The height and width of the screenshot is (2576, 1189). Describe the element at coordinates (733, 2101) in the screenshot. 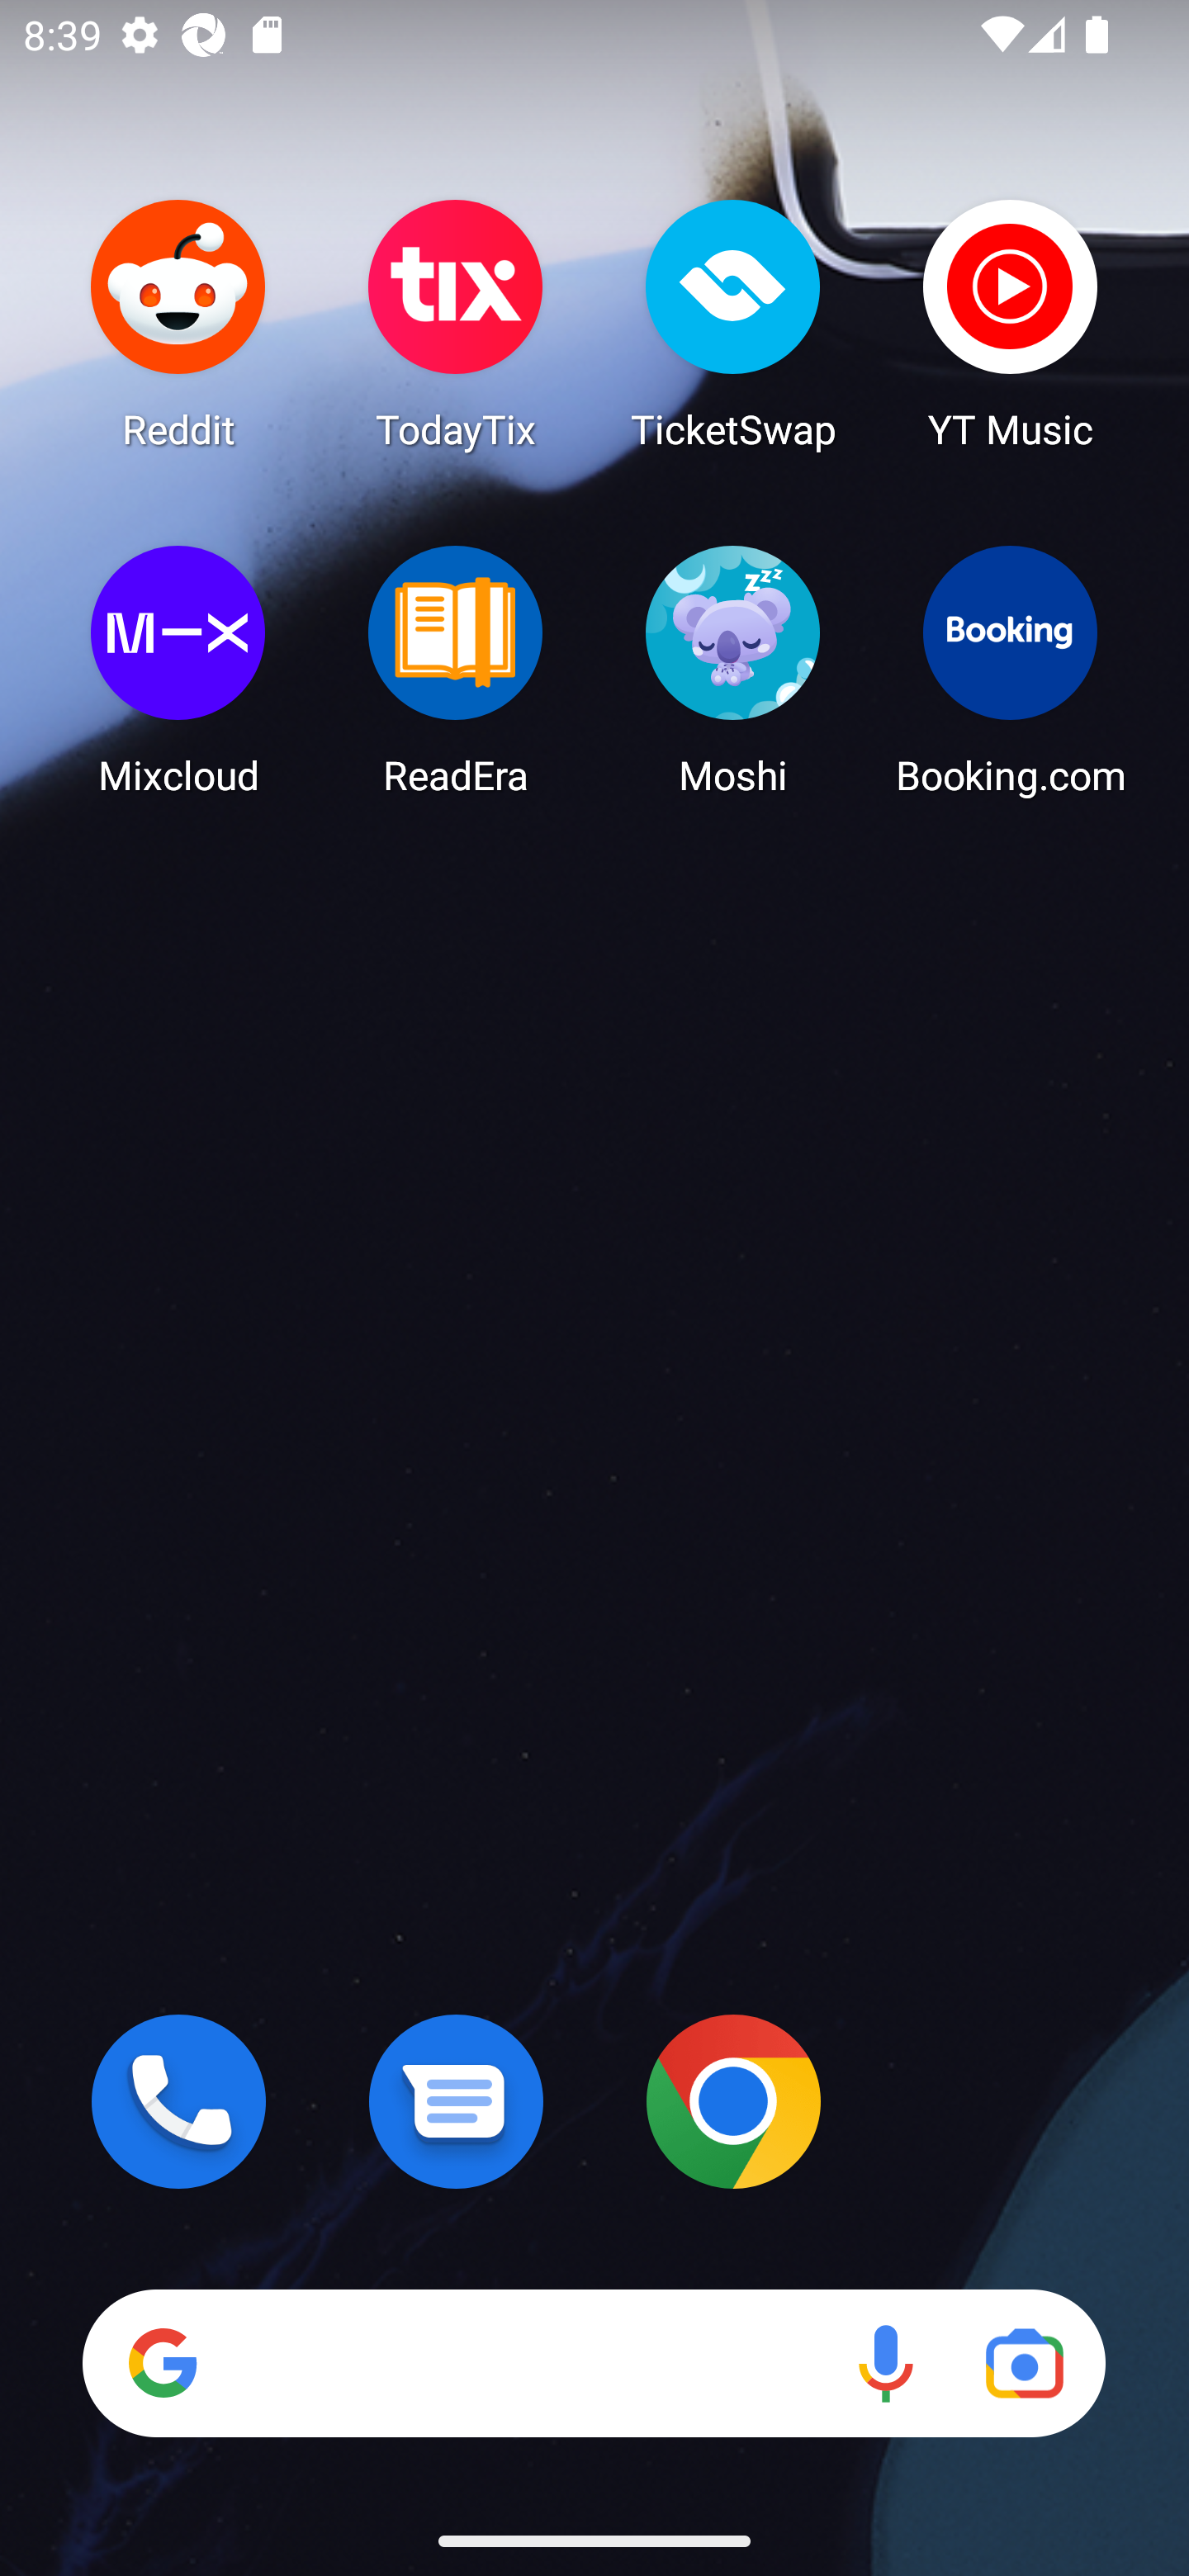

I see `Chrome` at that location.